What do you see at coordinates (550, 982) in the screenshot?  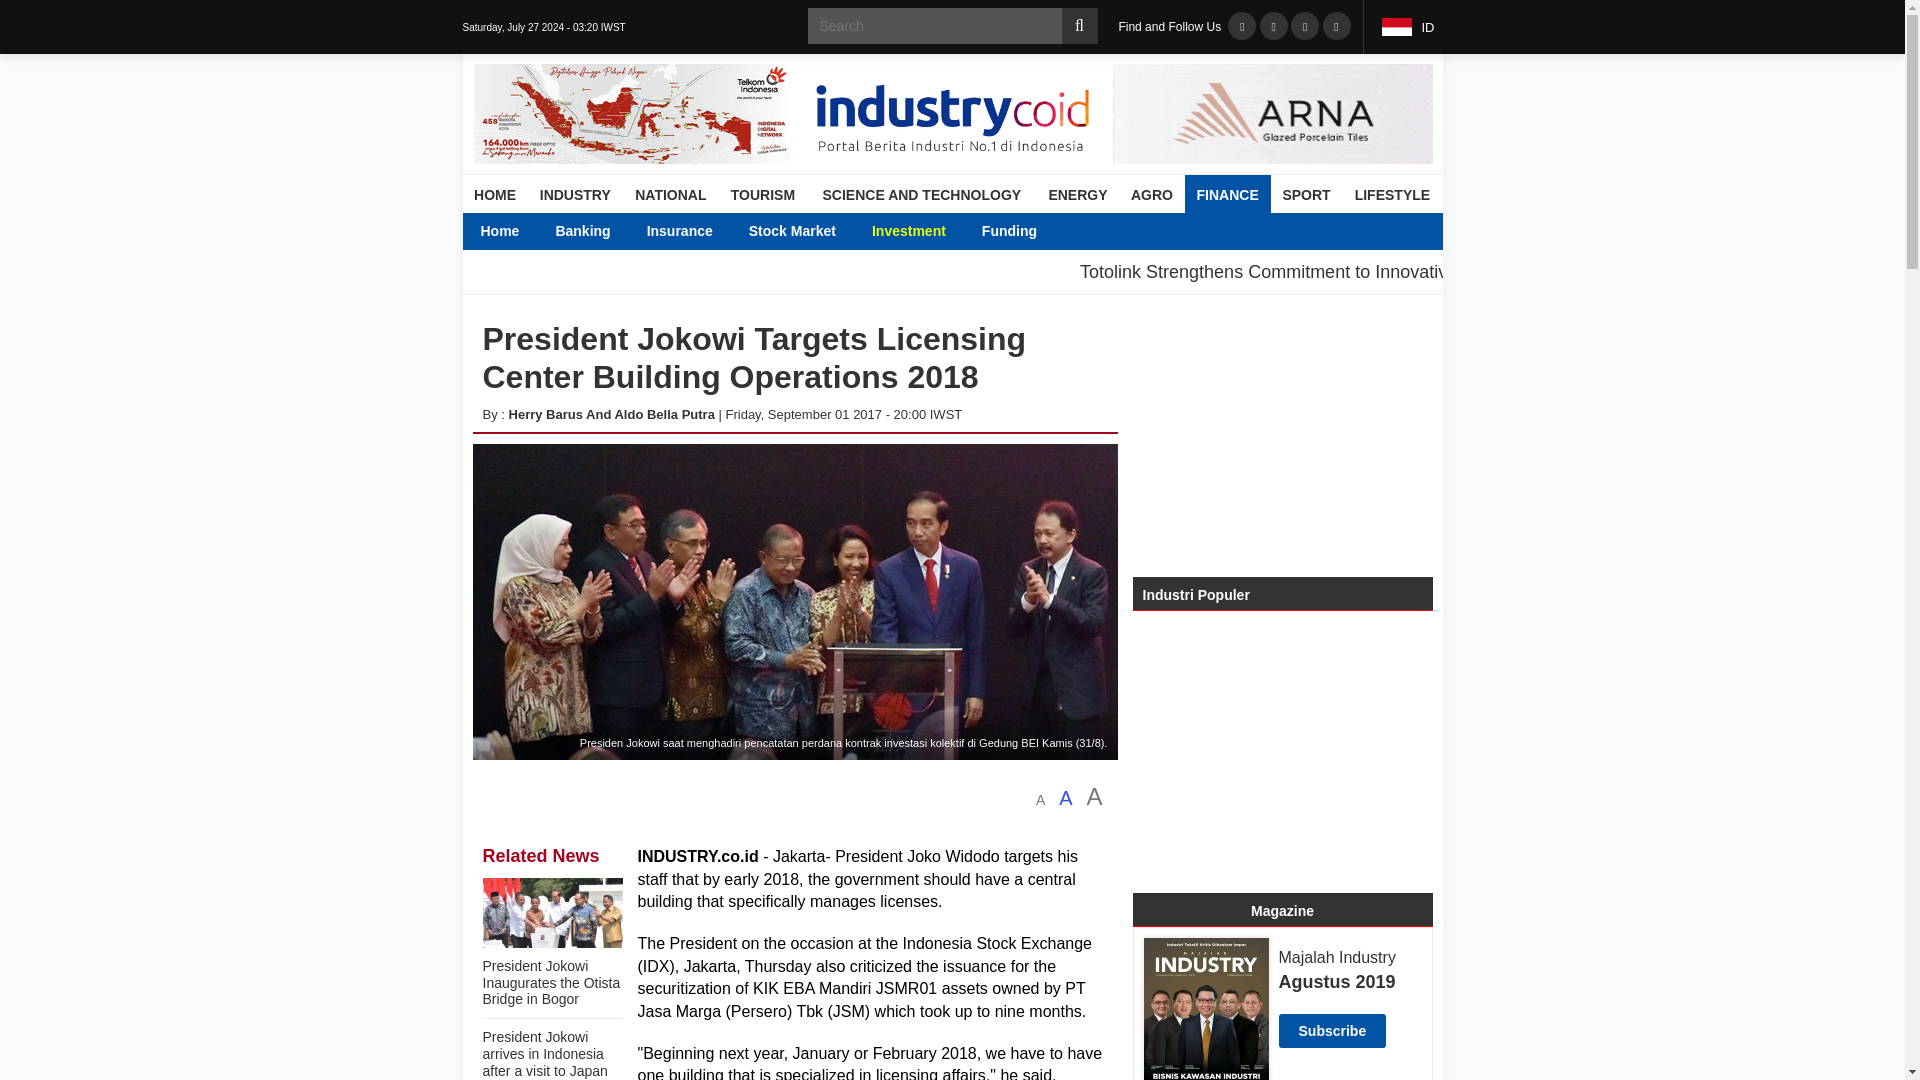 I see `President Jokowi Inaugurates the Otista Bridge in Bogor` at bounding box center [550, 982].